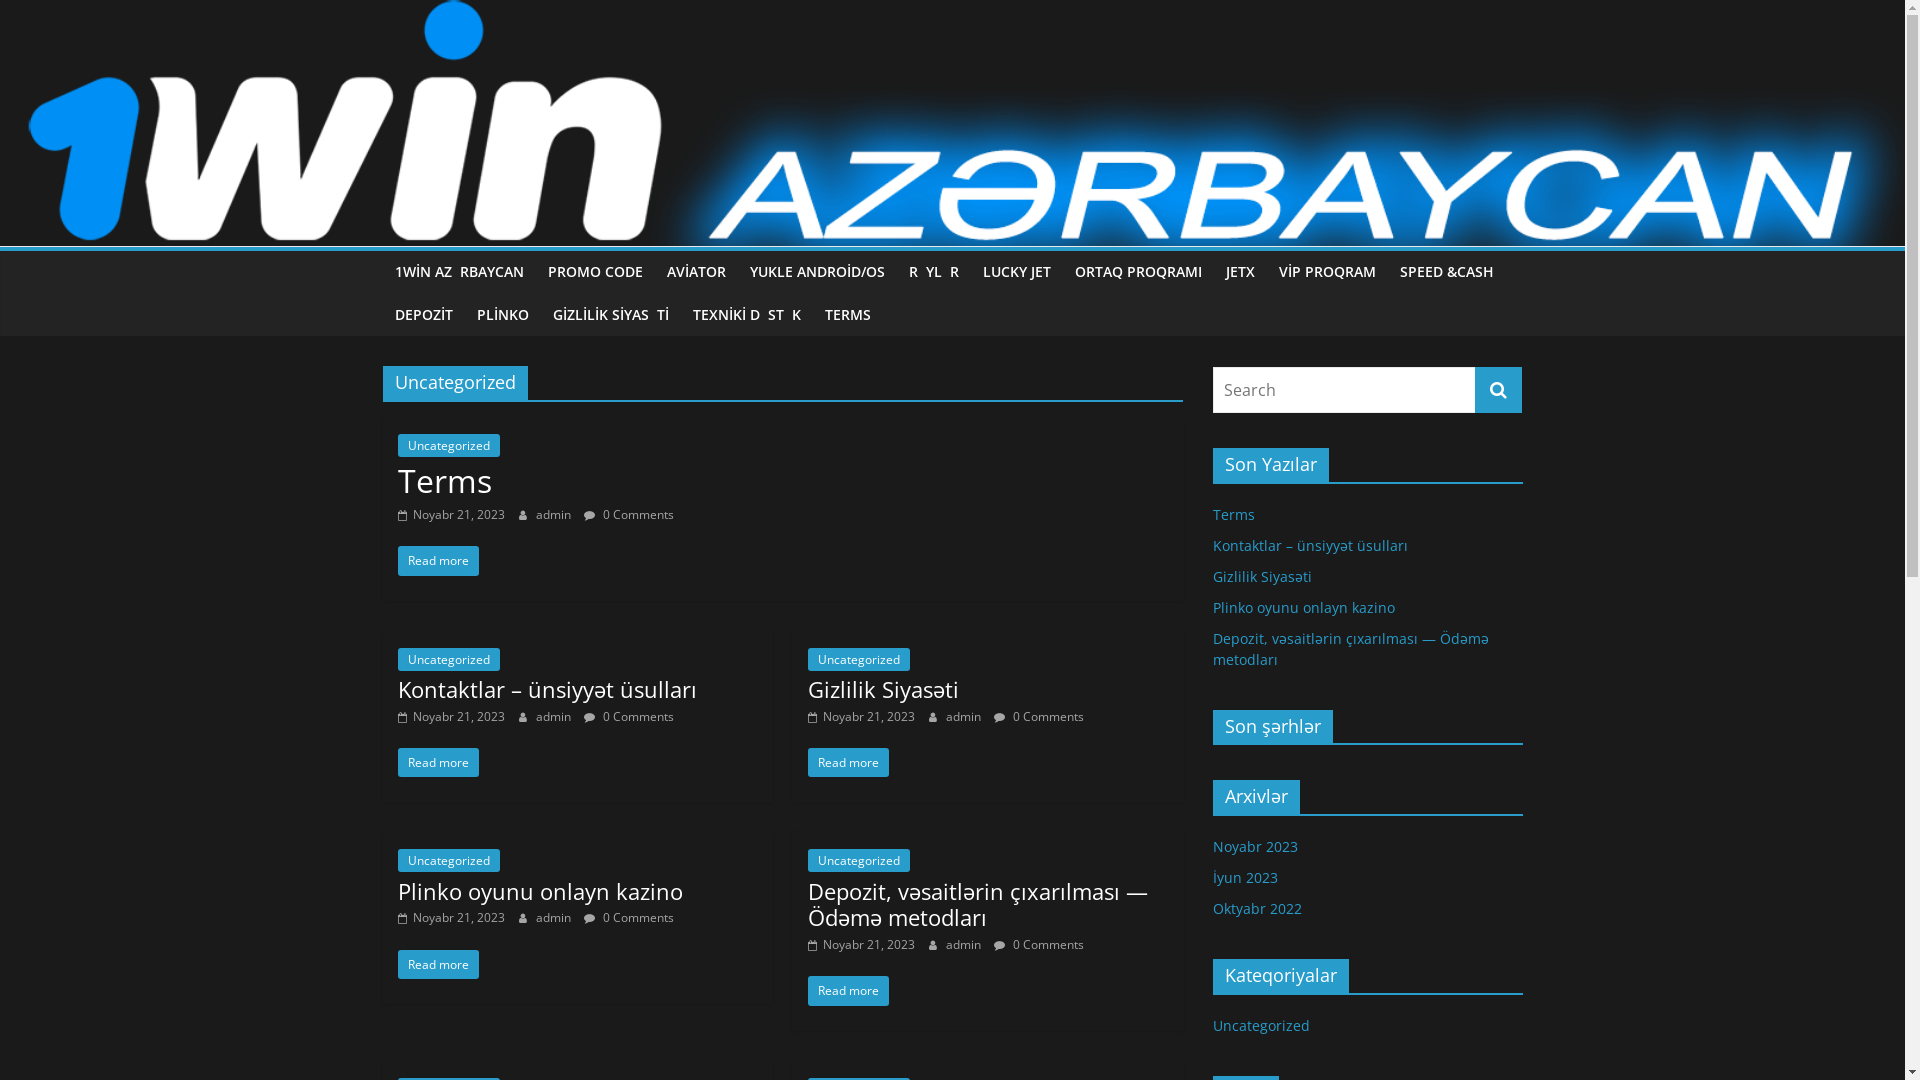  Describe the element at coordinates (451, 514) in the screenshot. I see `Noyabr 21, 2023` at that location.